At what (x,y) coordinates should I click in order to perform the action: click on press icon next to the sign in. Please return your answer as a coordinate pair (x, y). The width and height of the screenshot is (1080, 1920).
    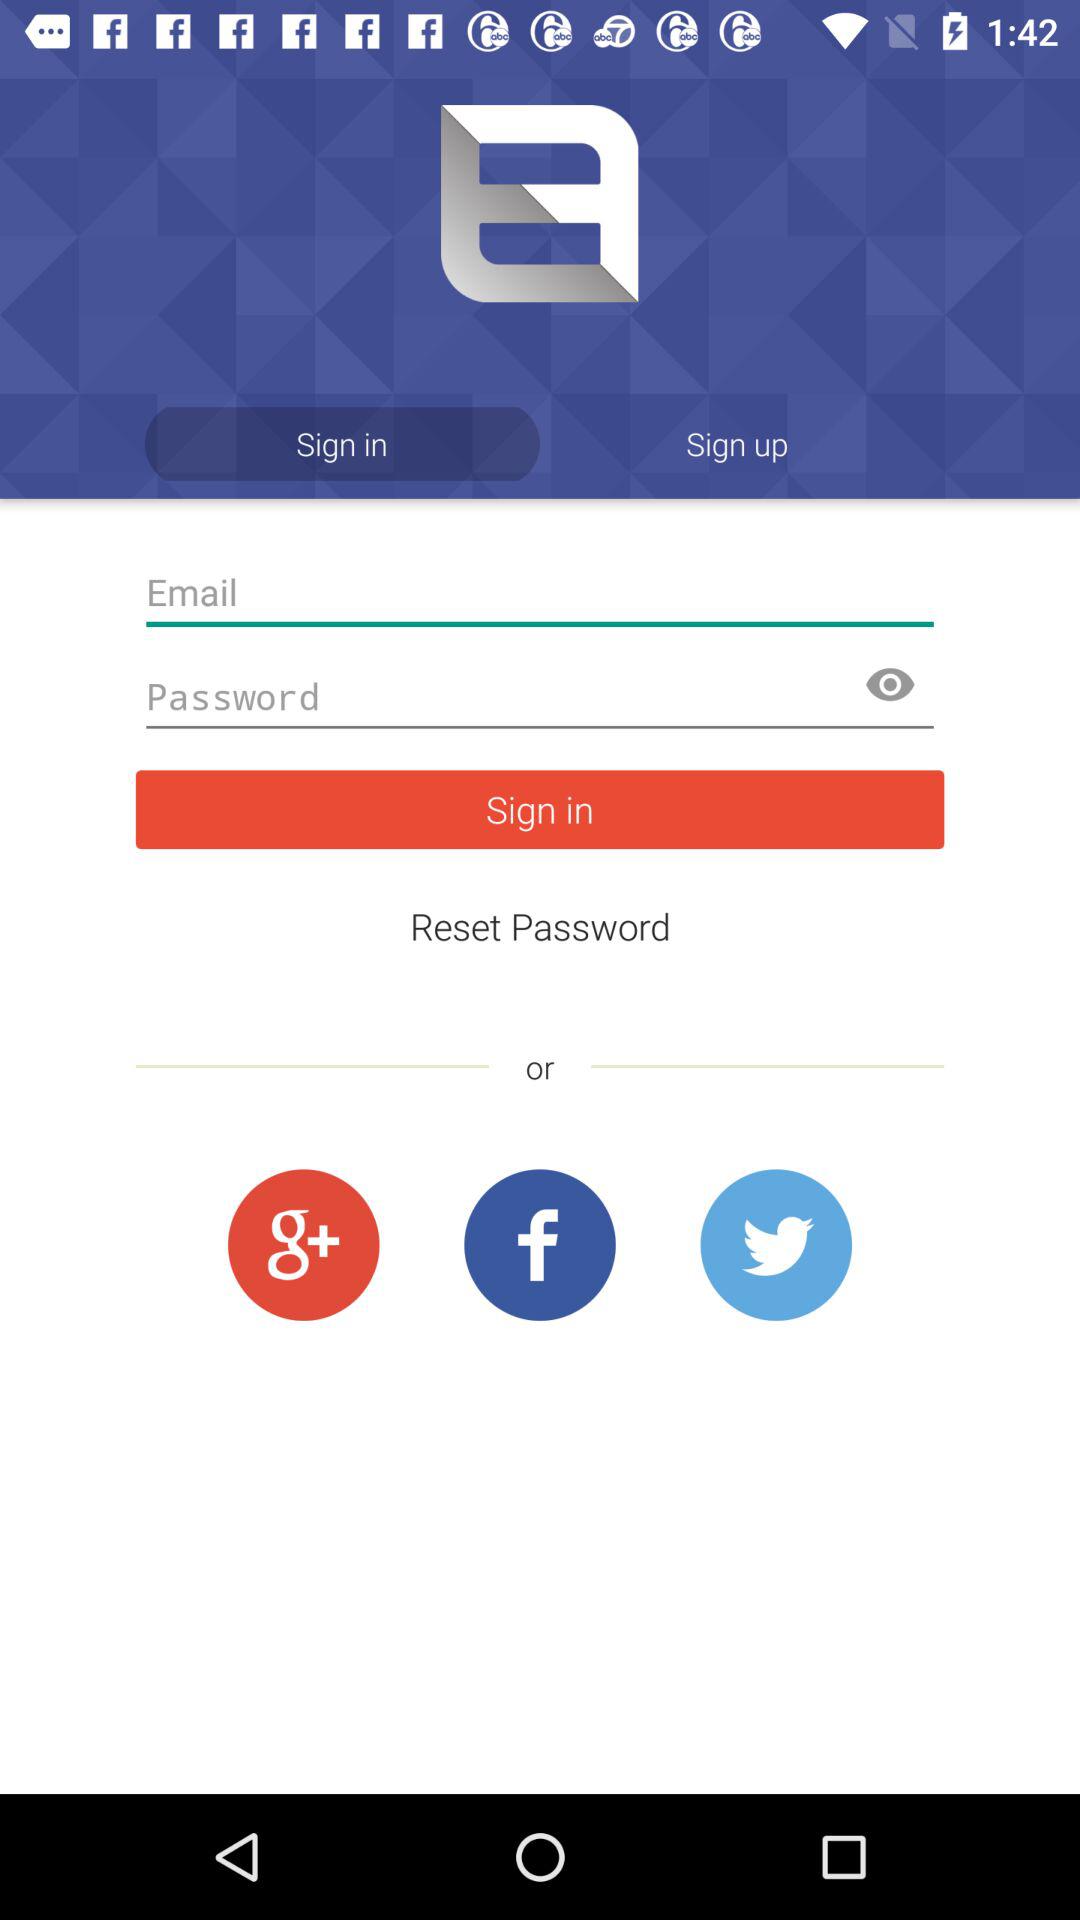
    Looking at the image, I should click on (738, 444).